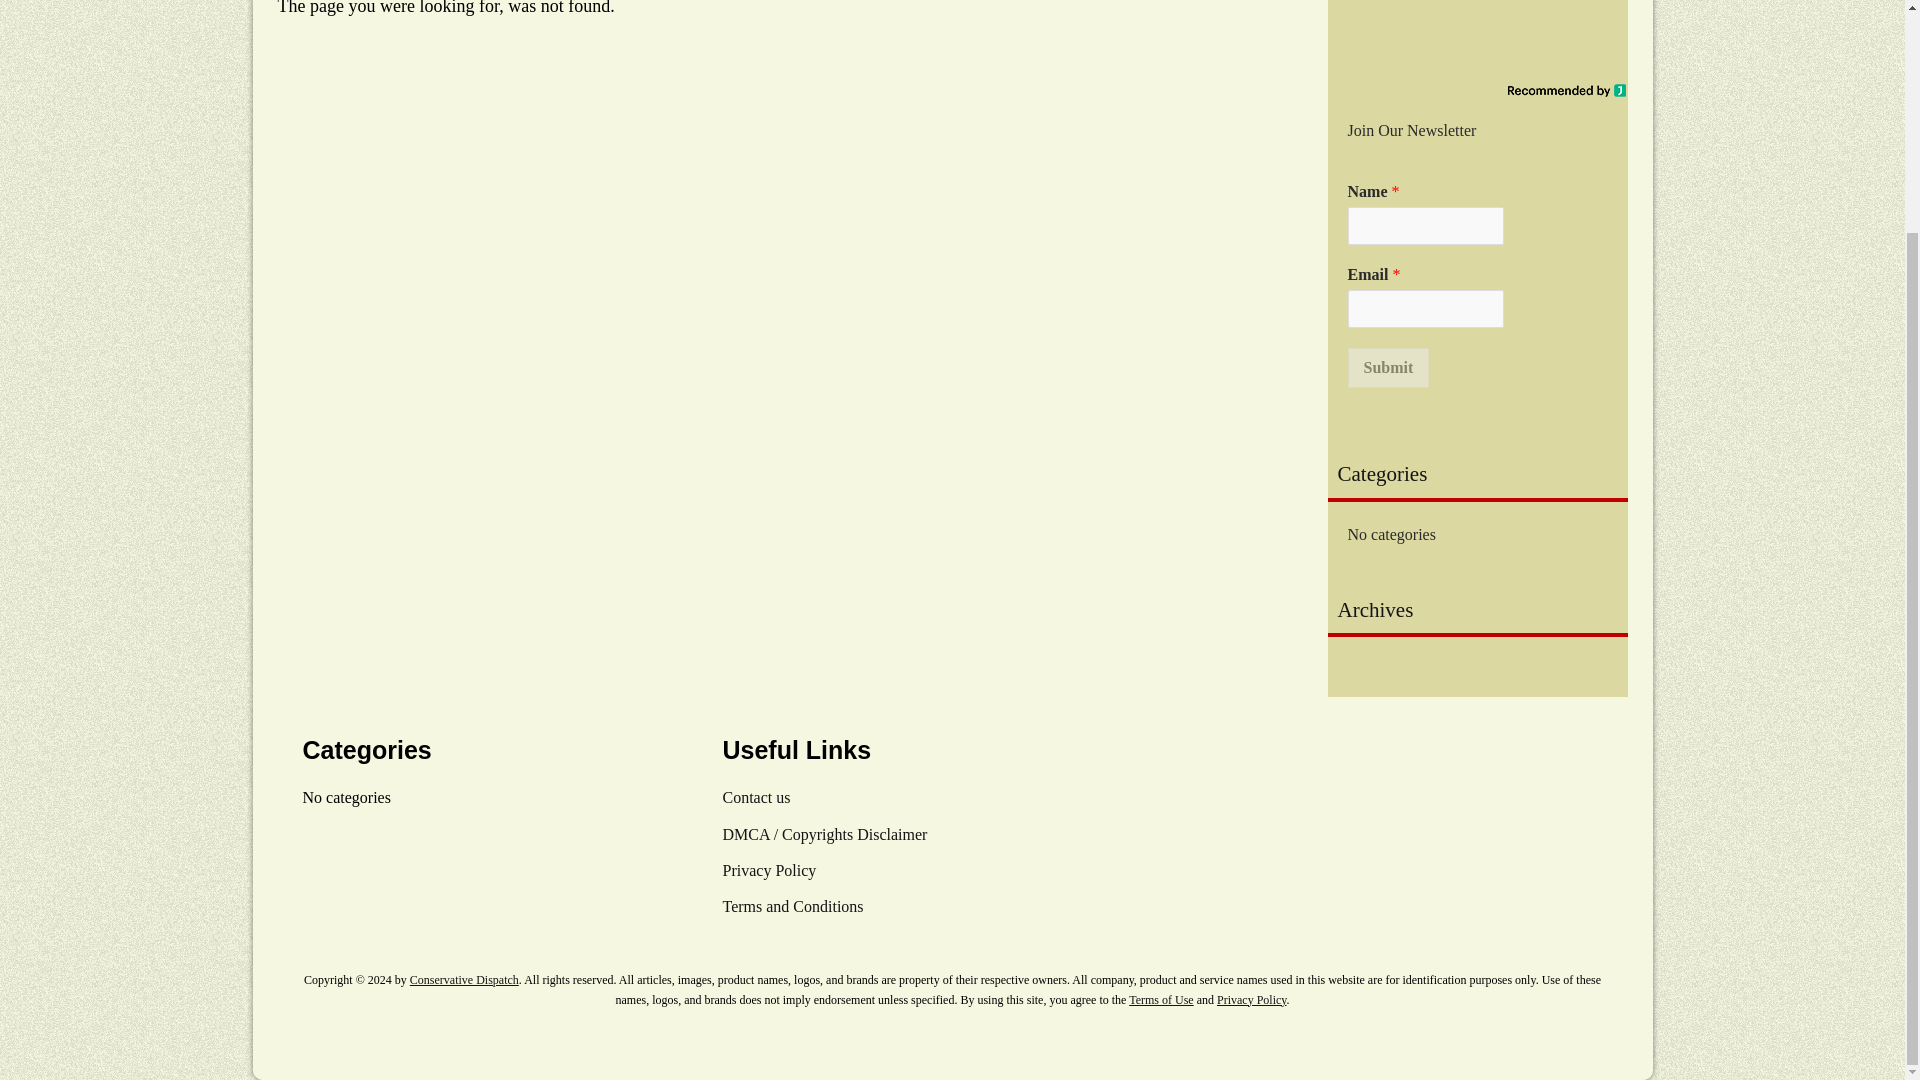  I want to click on Privacy Policy, so click(1252, 999).